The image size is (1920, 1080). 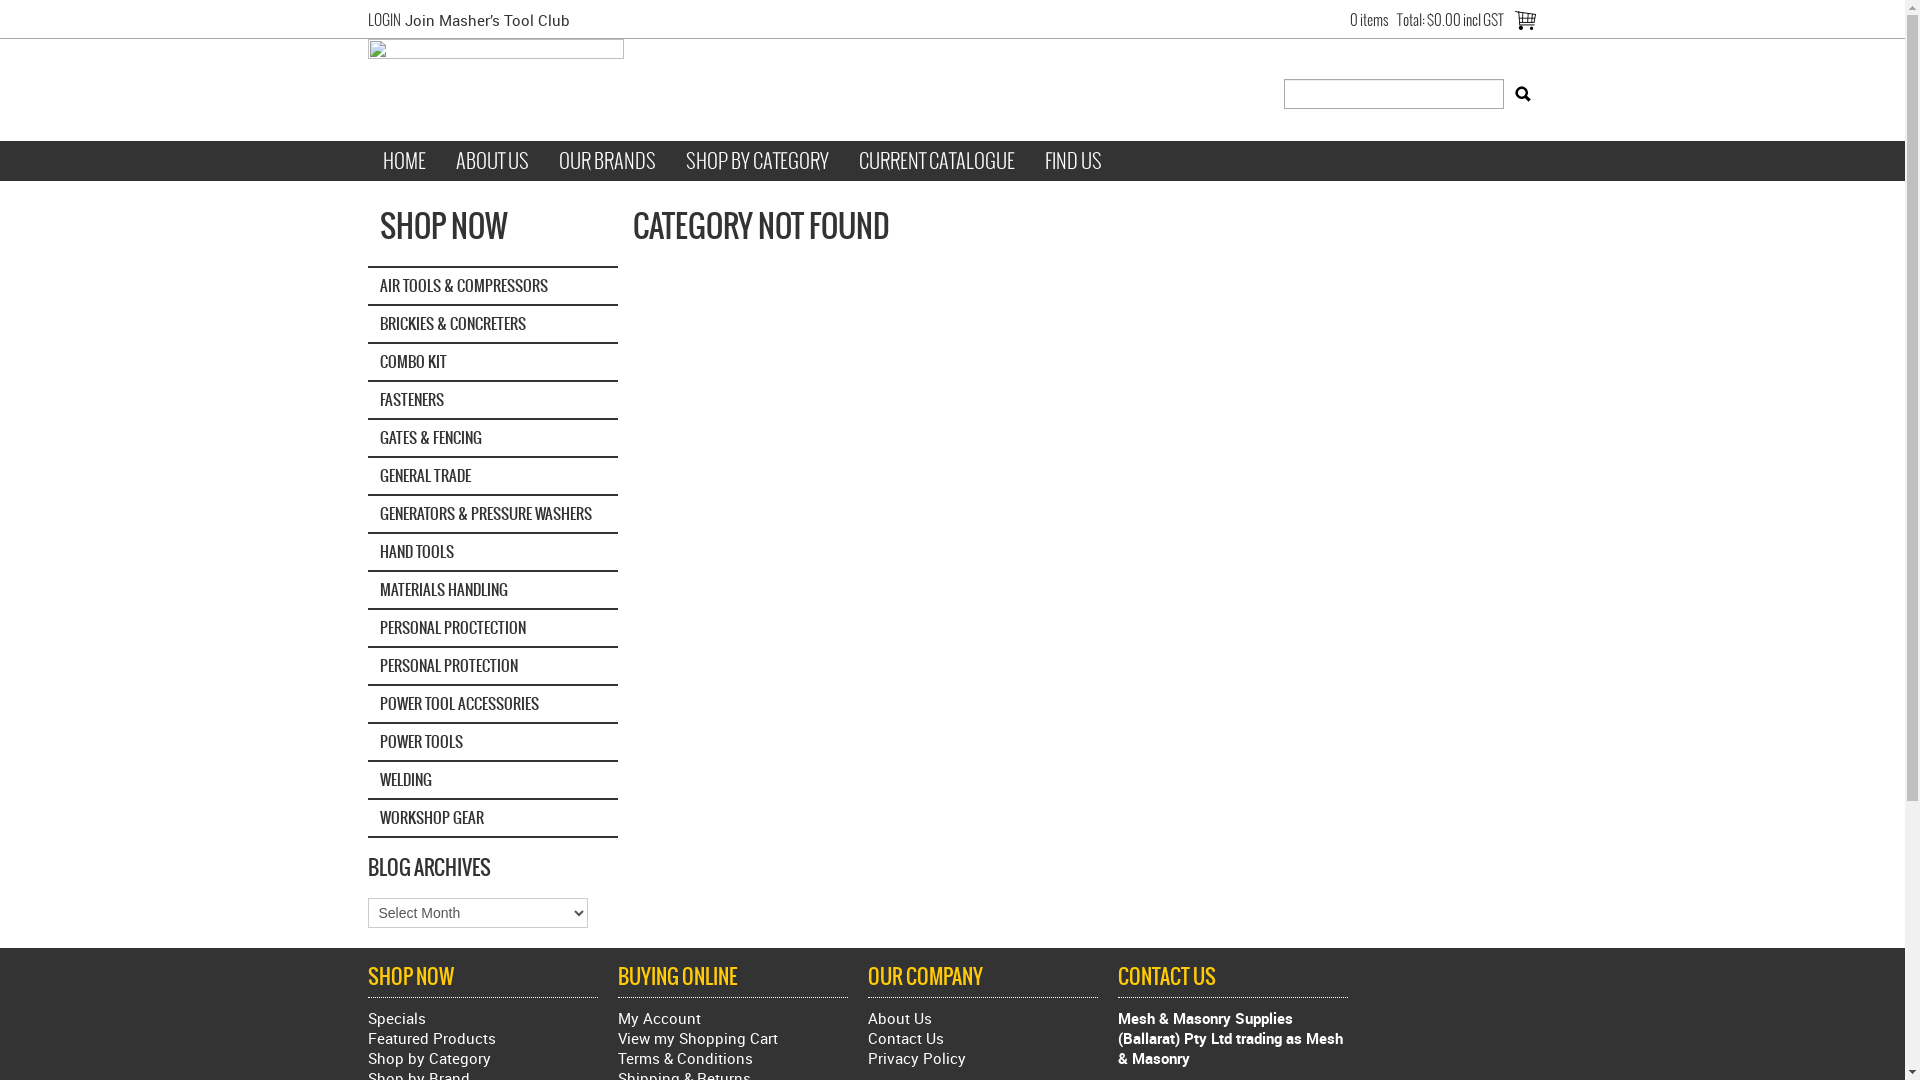 What do you see at coordinates (384, 20) in the screenshot?
I see `LOGIN` at bounding box center [384, 20].